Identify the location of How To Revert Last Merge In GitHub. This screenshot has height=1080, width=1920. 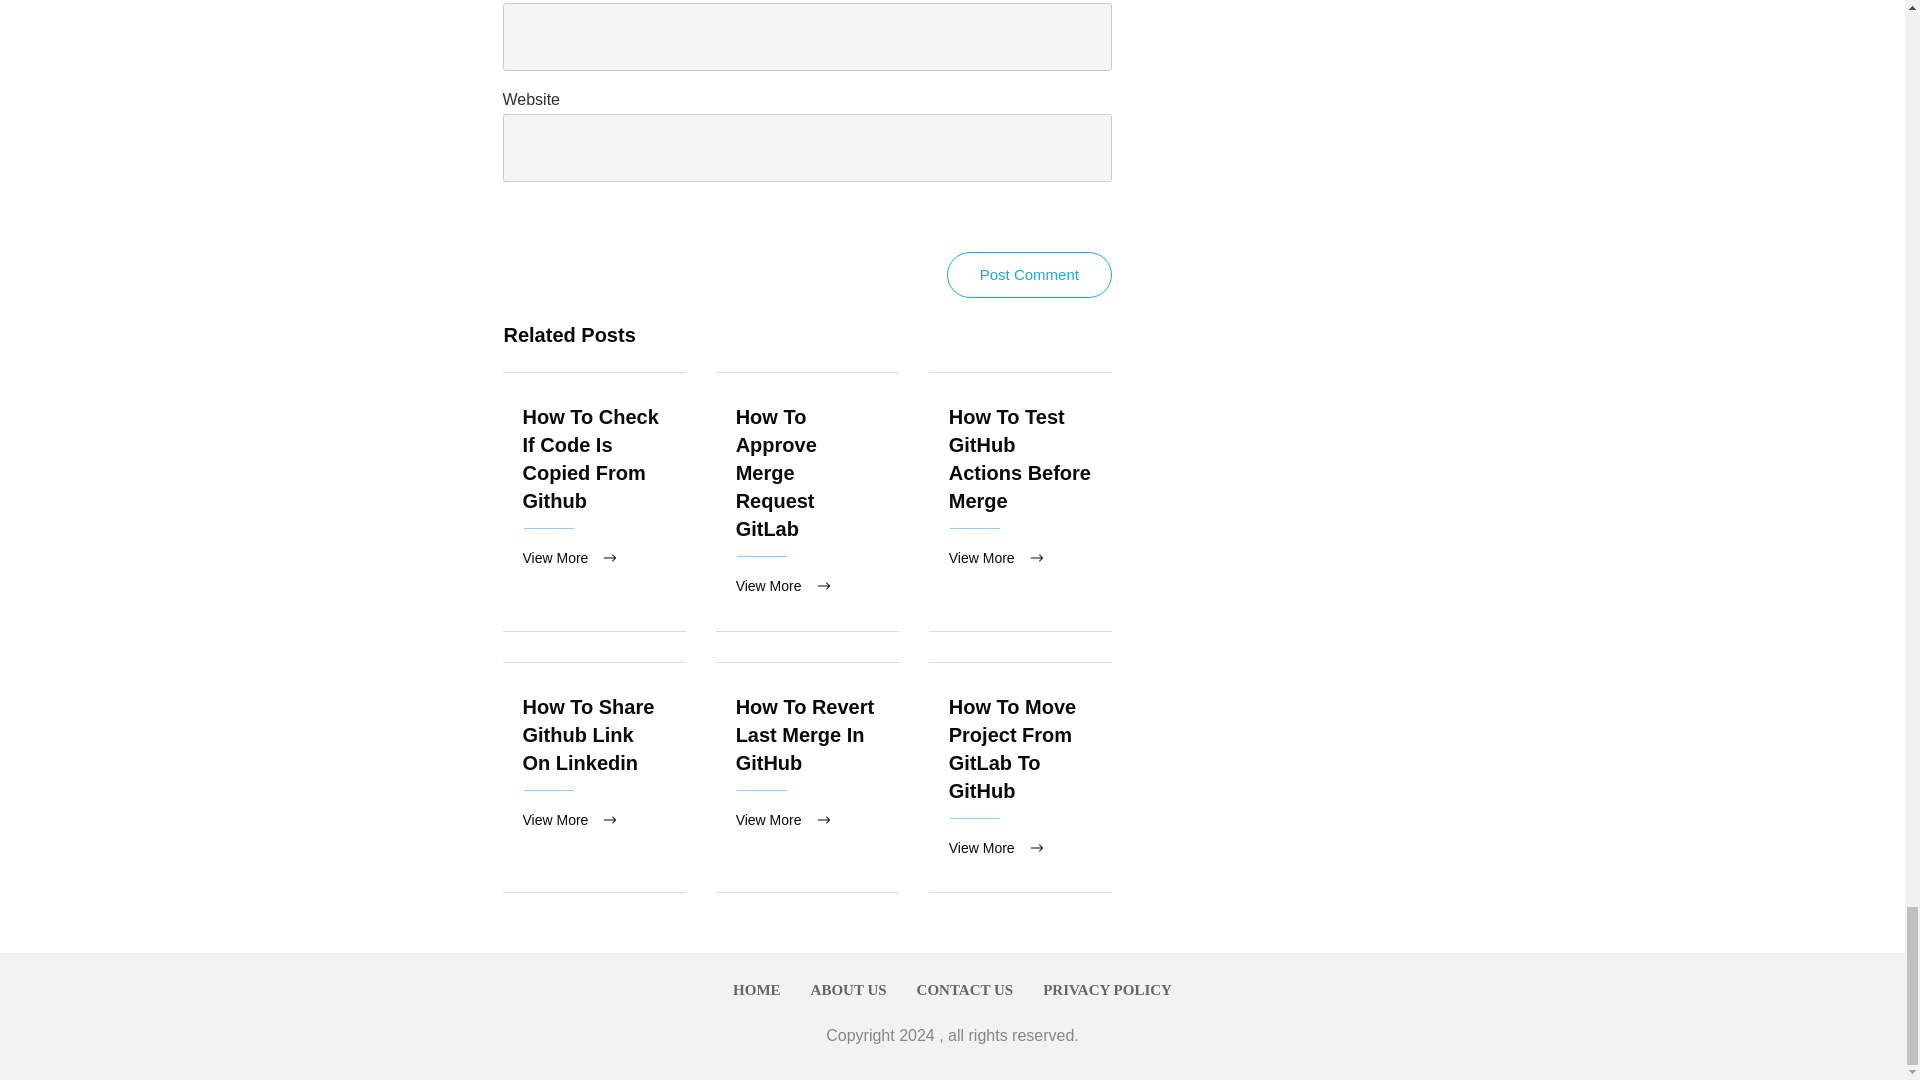
(805, 734).